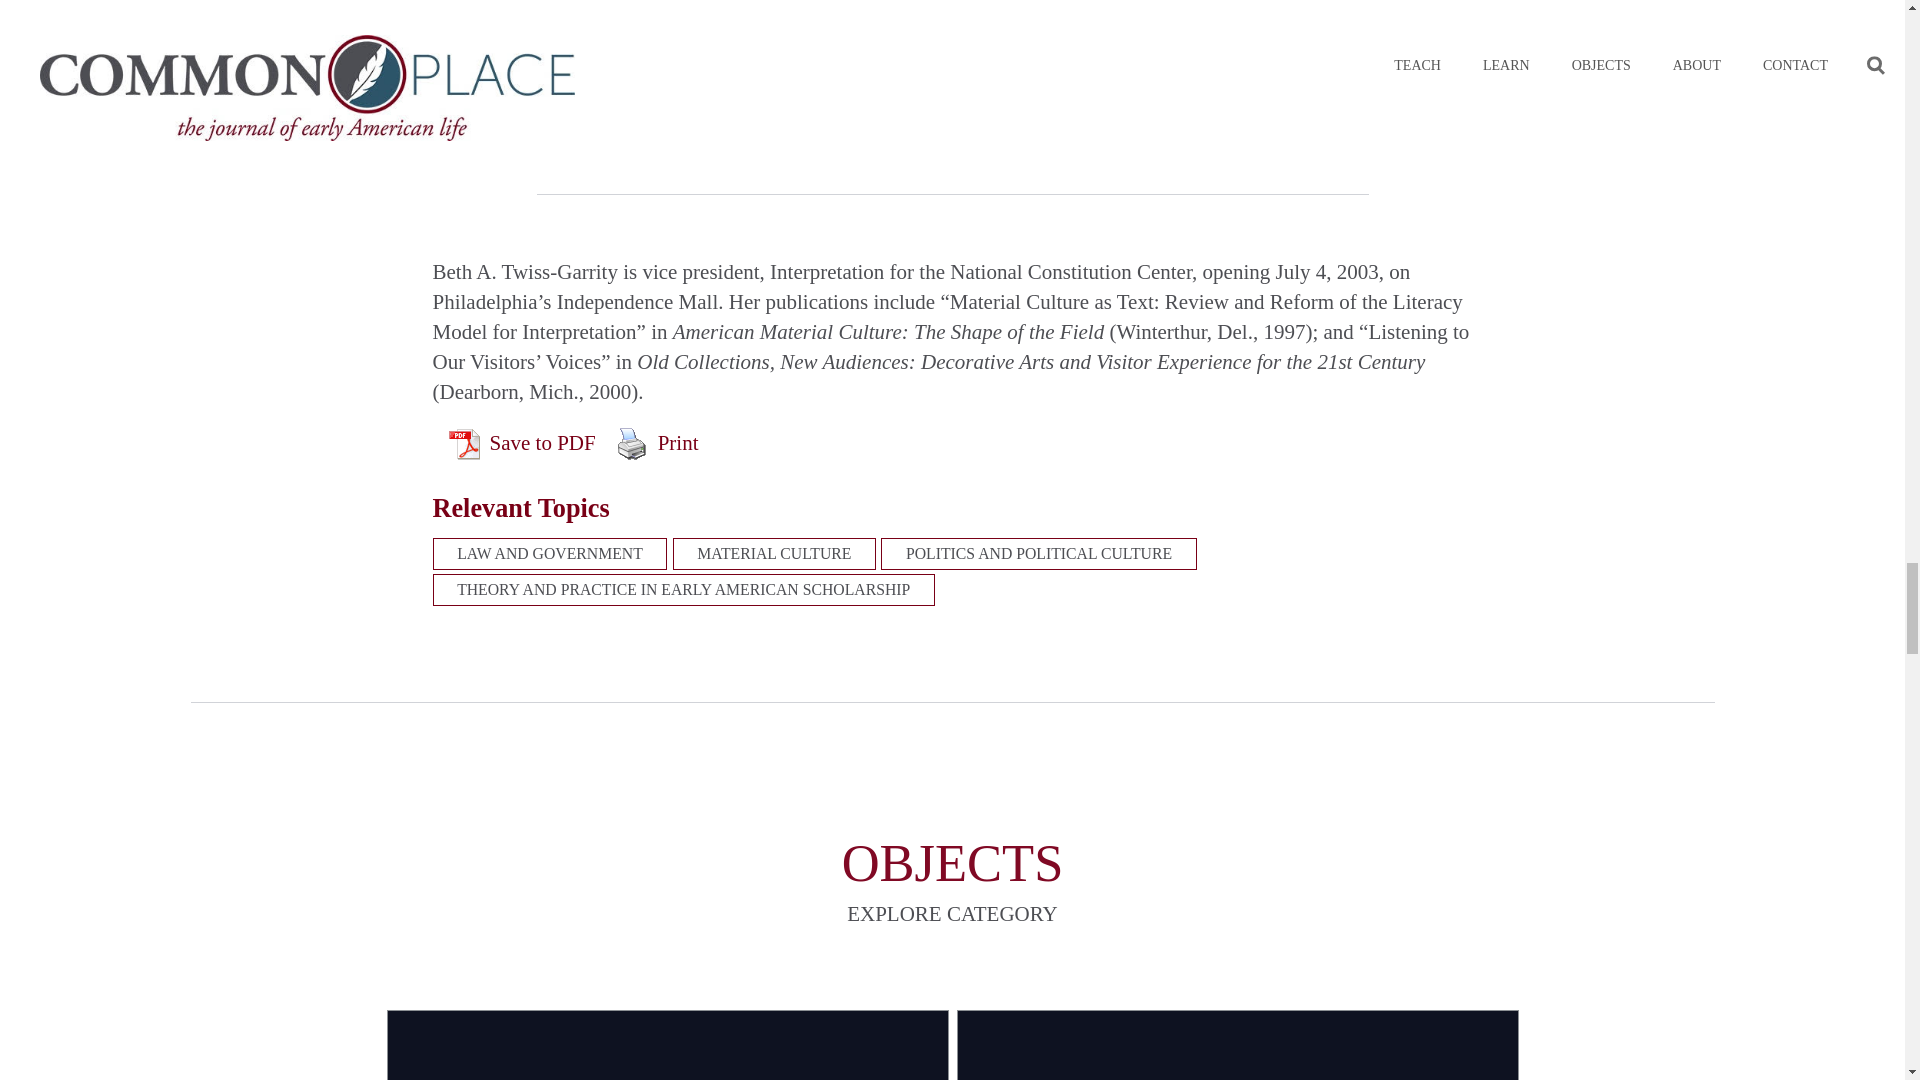  What do you see at coordinates (522, 444) in the screenshot?
I see `Save to PDF` at bounding box center [522, 444].